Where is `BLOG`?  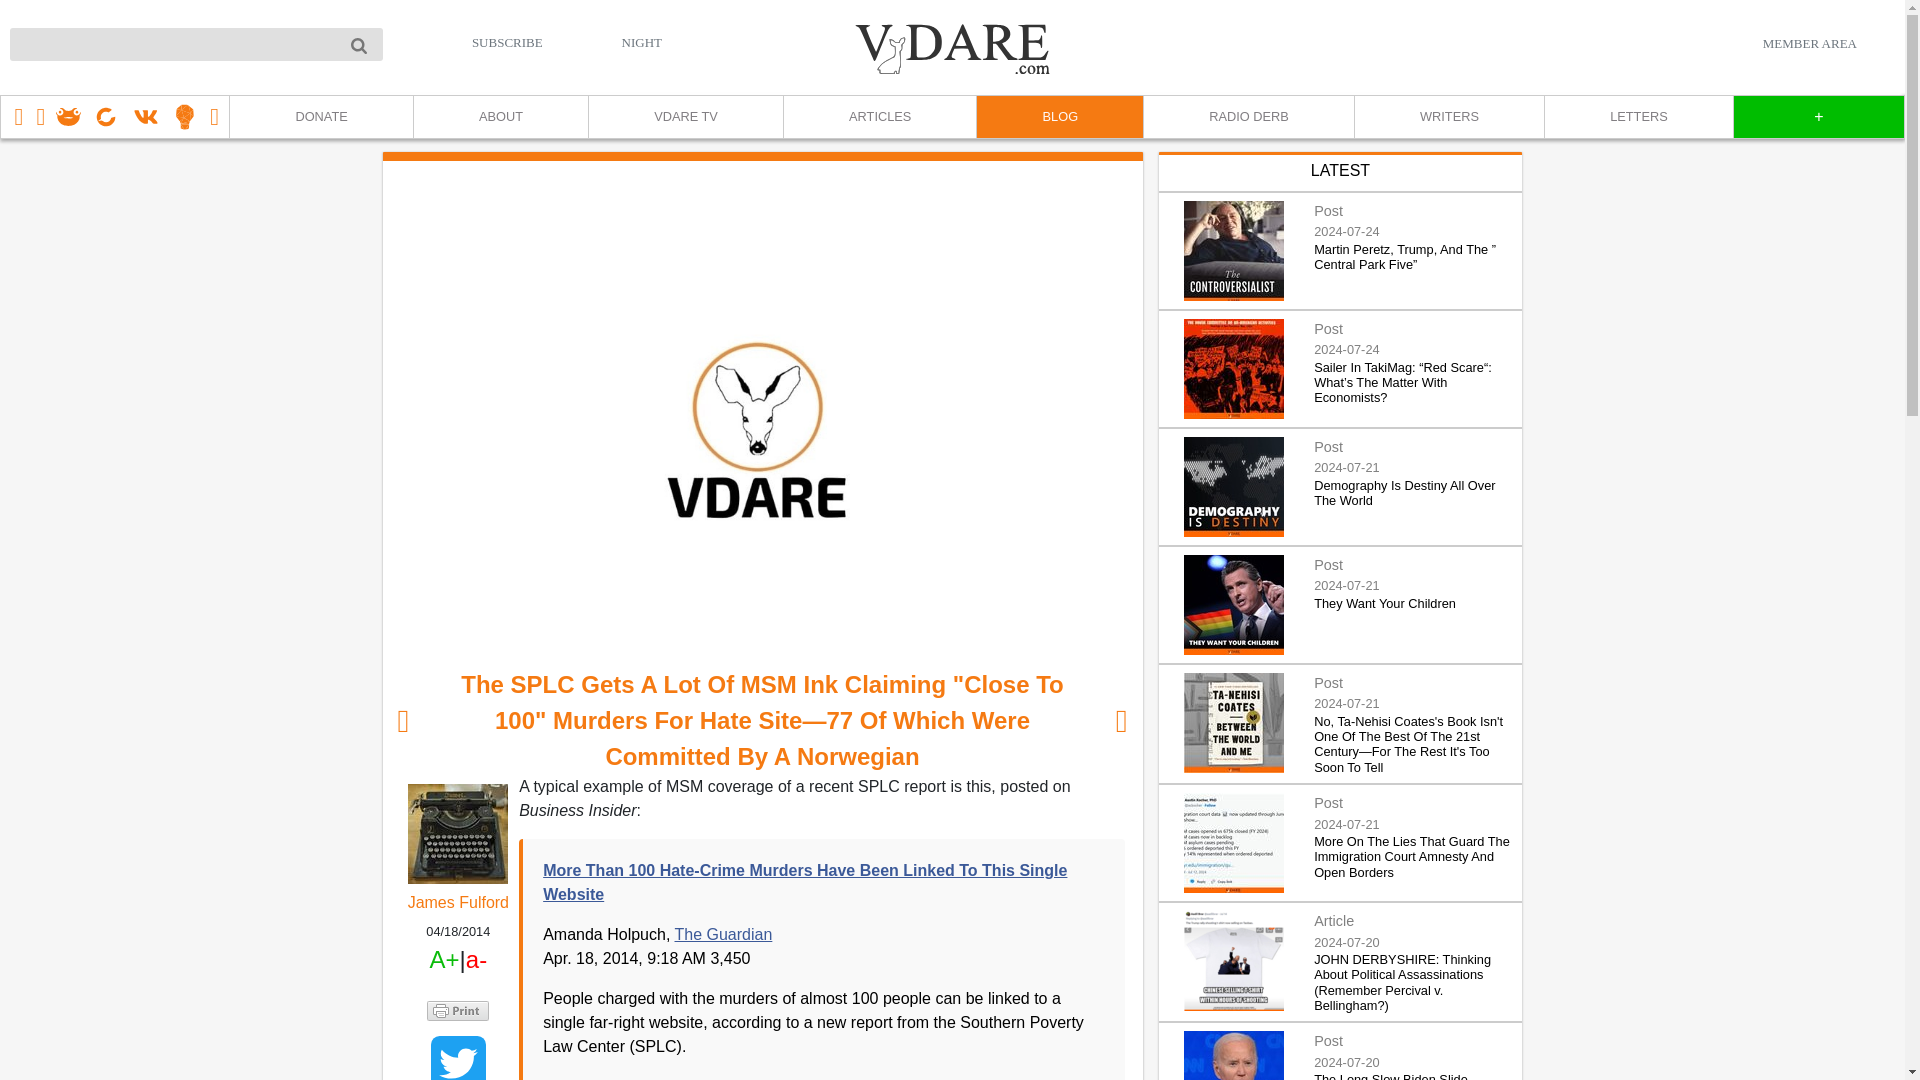 BLOG is located at coordinates (1058, 117).